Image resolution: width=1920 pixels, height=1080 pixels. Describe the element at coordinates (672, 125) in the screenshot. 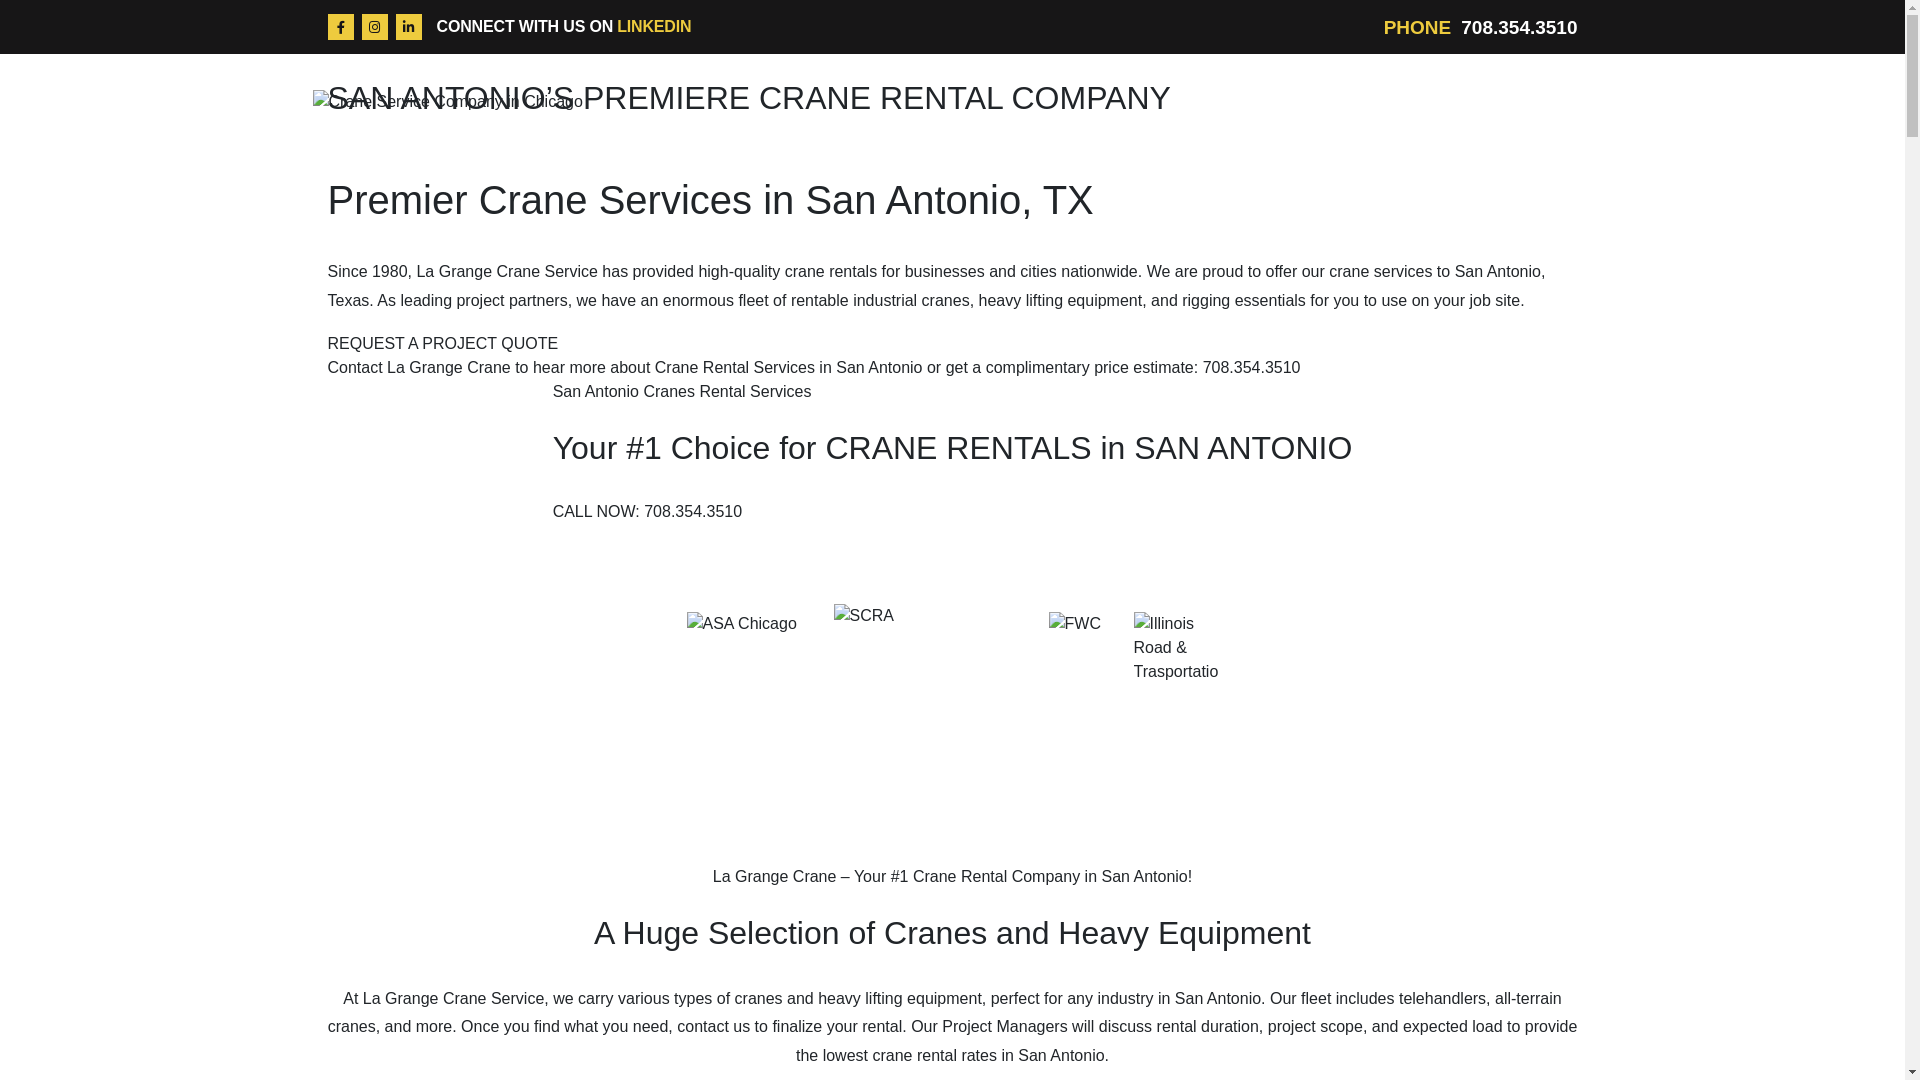

I see `SERVICES` at that location.